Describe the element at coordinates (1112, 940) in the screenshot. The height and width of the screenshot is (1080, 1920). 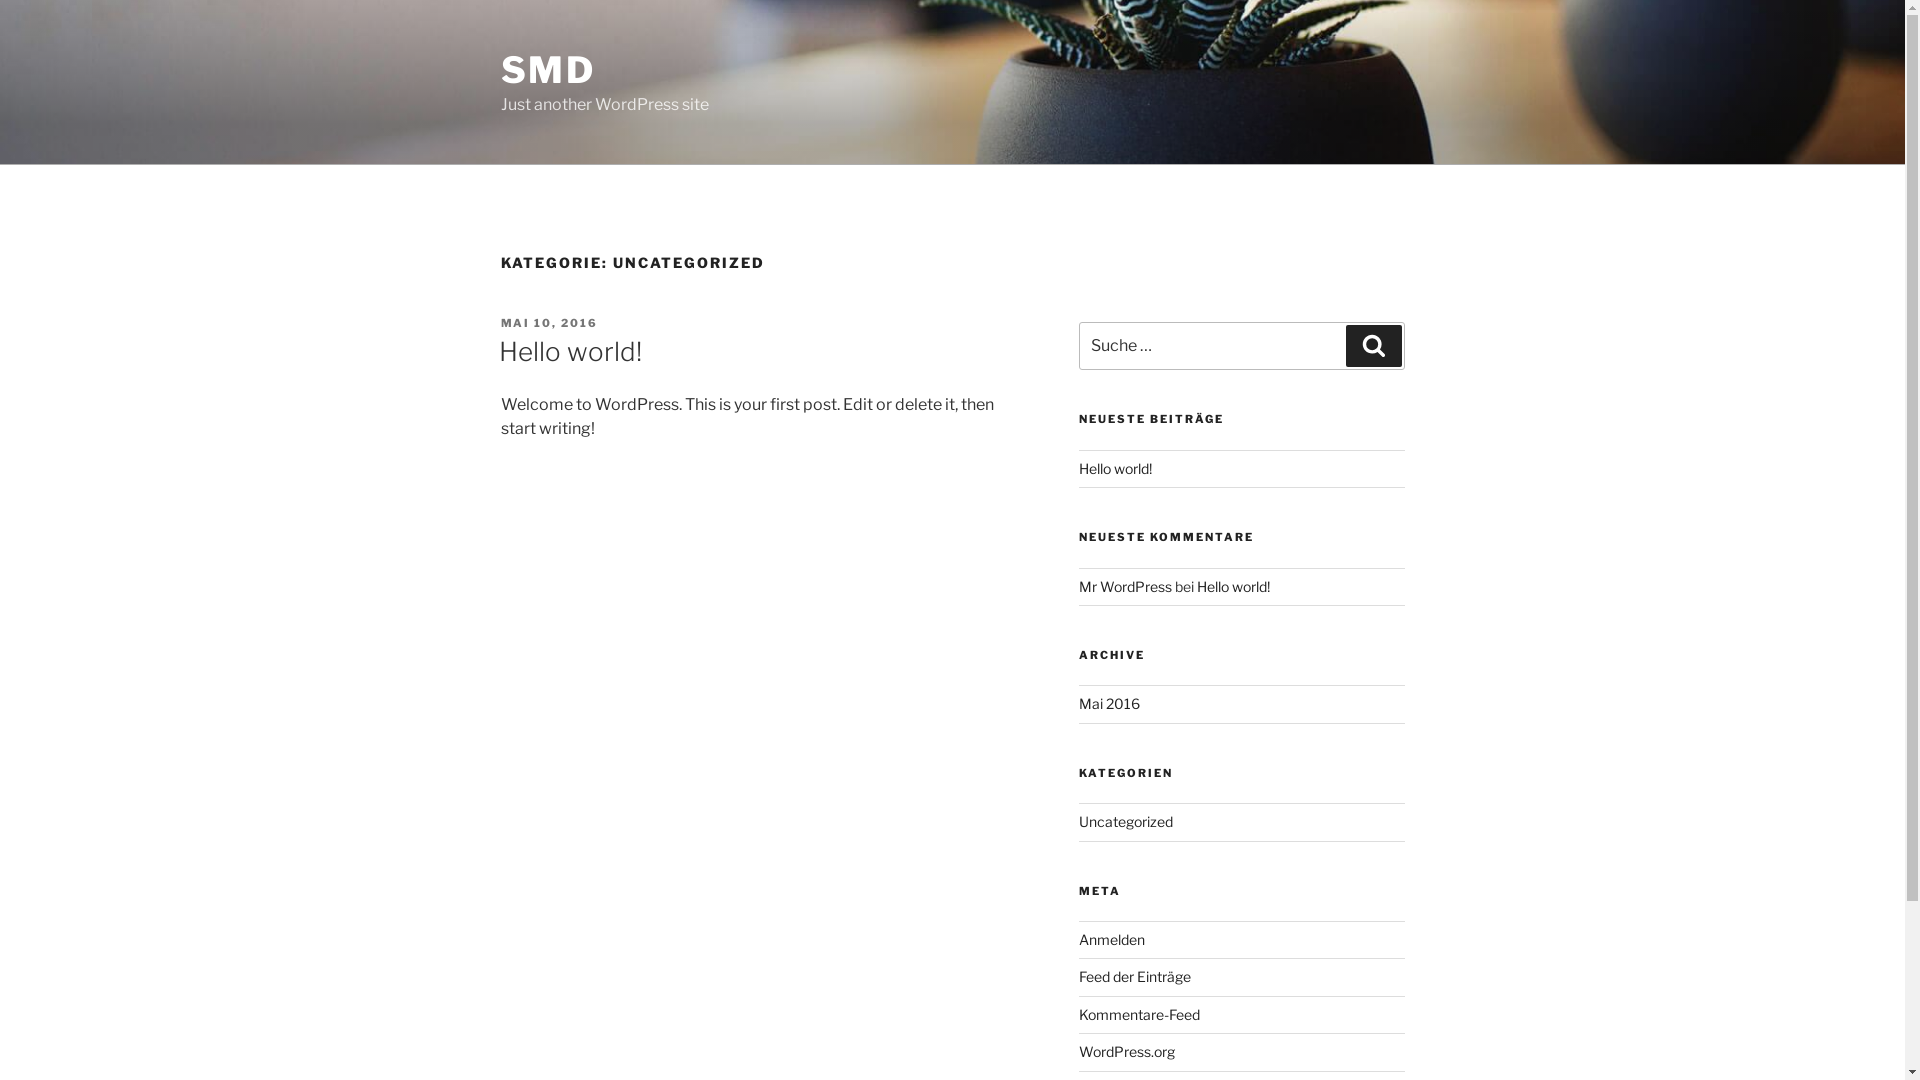
I see `Anmelden` at that location.